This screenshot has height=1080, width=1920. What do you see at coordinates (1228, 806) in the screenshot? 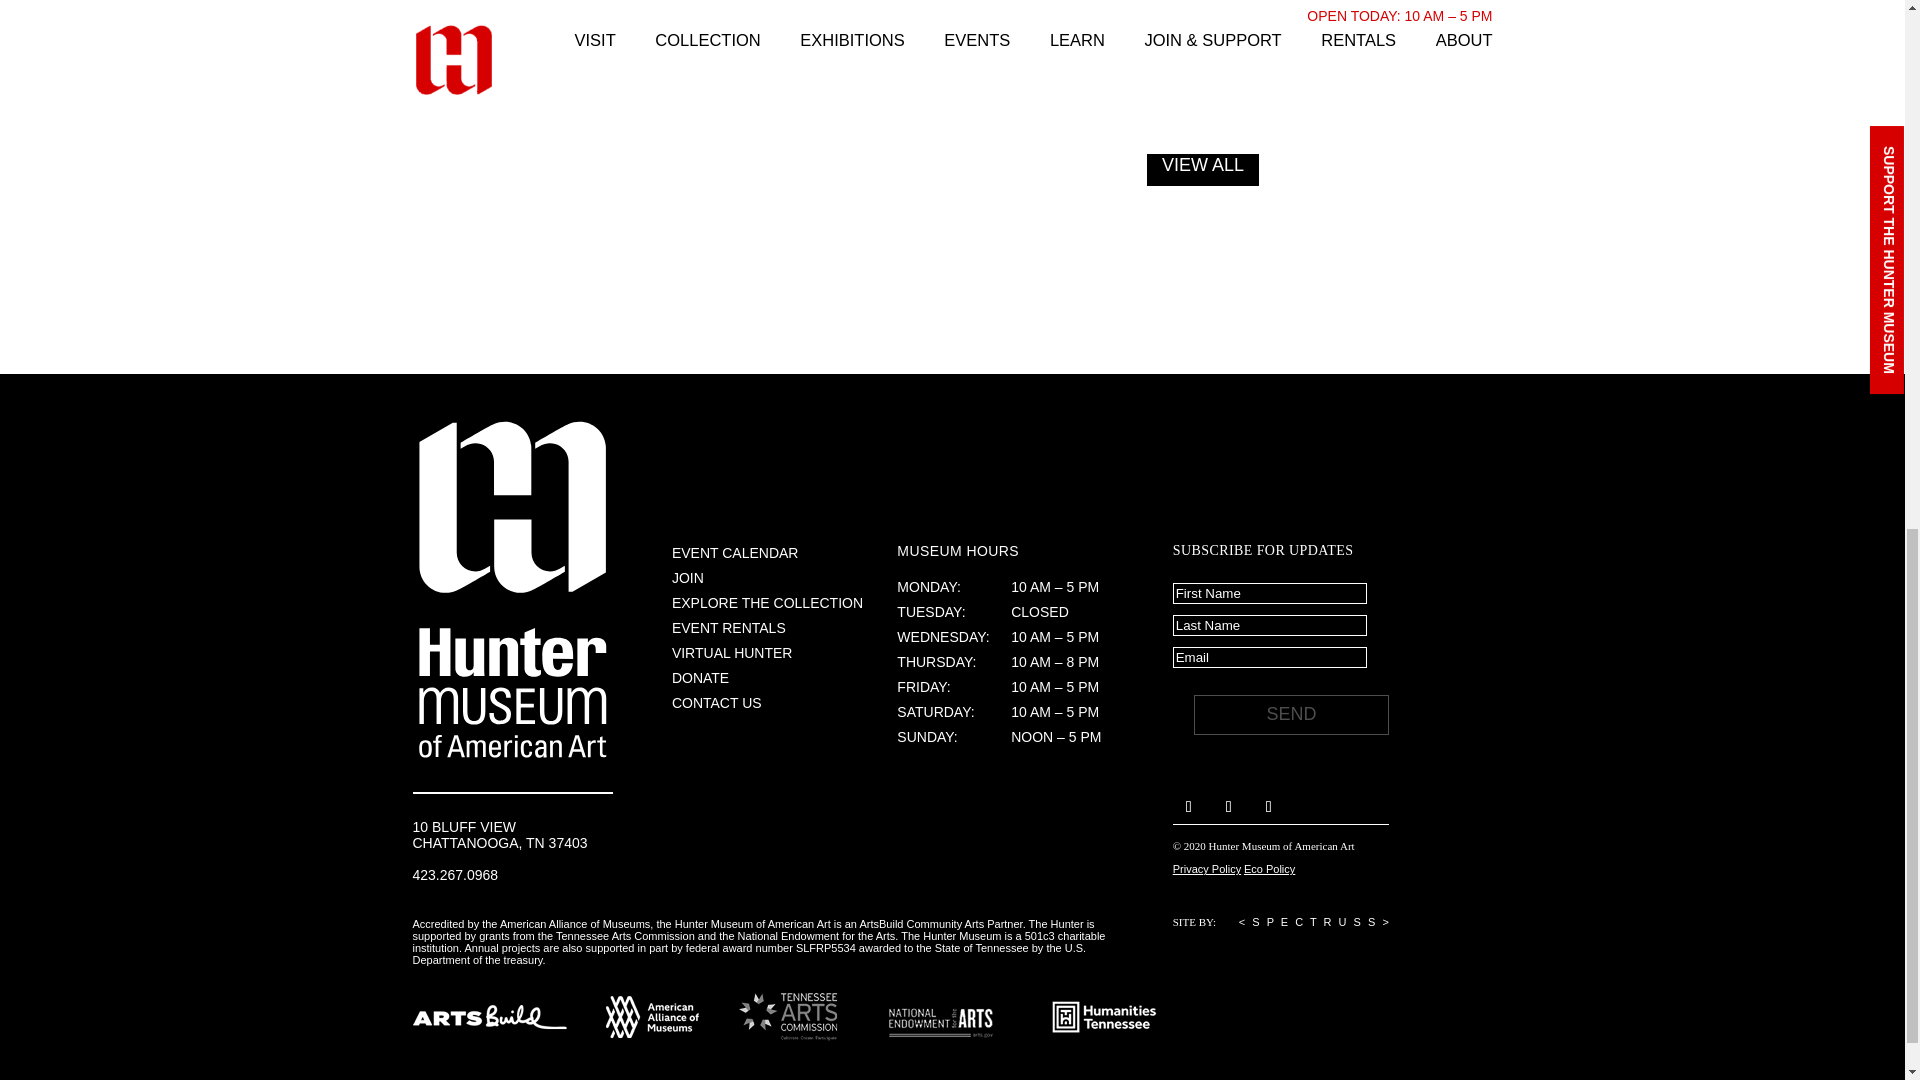
I see `Instagram` at bounding box center [1228, 806].